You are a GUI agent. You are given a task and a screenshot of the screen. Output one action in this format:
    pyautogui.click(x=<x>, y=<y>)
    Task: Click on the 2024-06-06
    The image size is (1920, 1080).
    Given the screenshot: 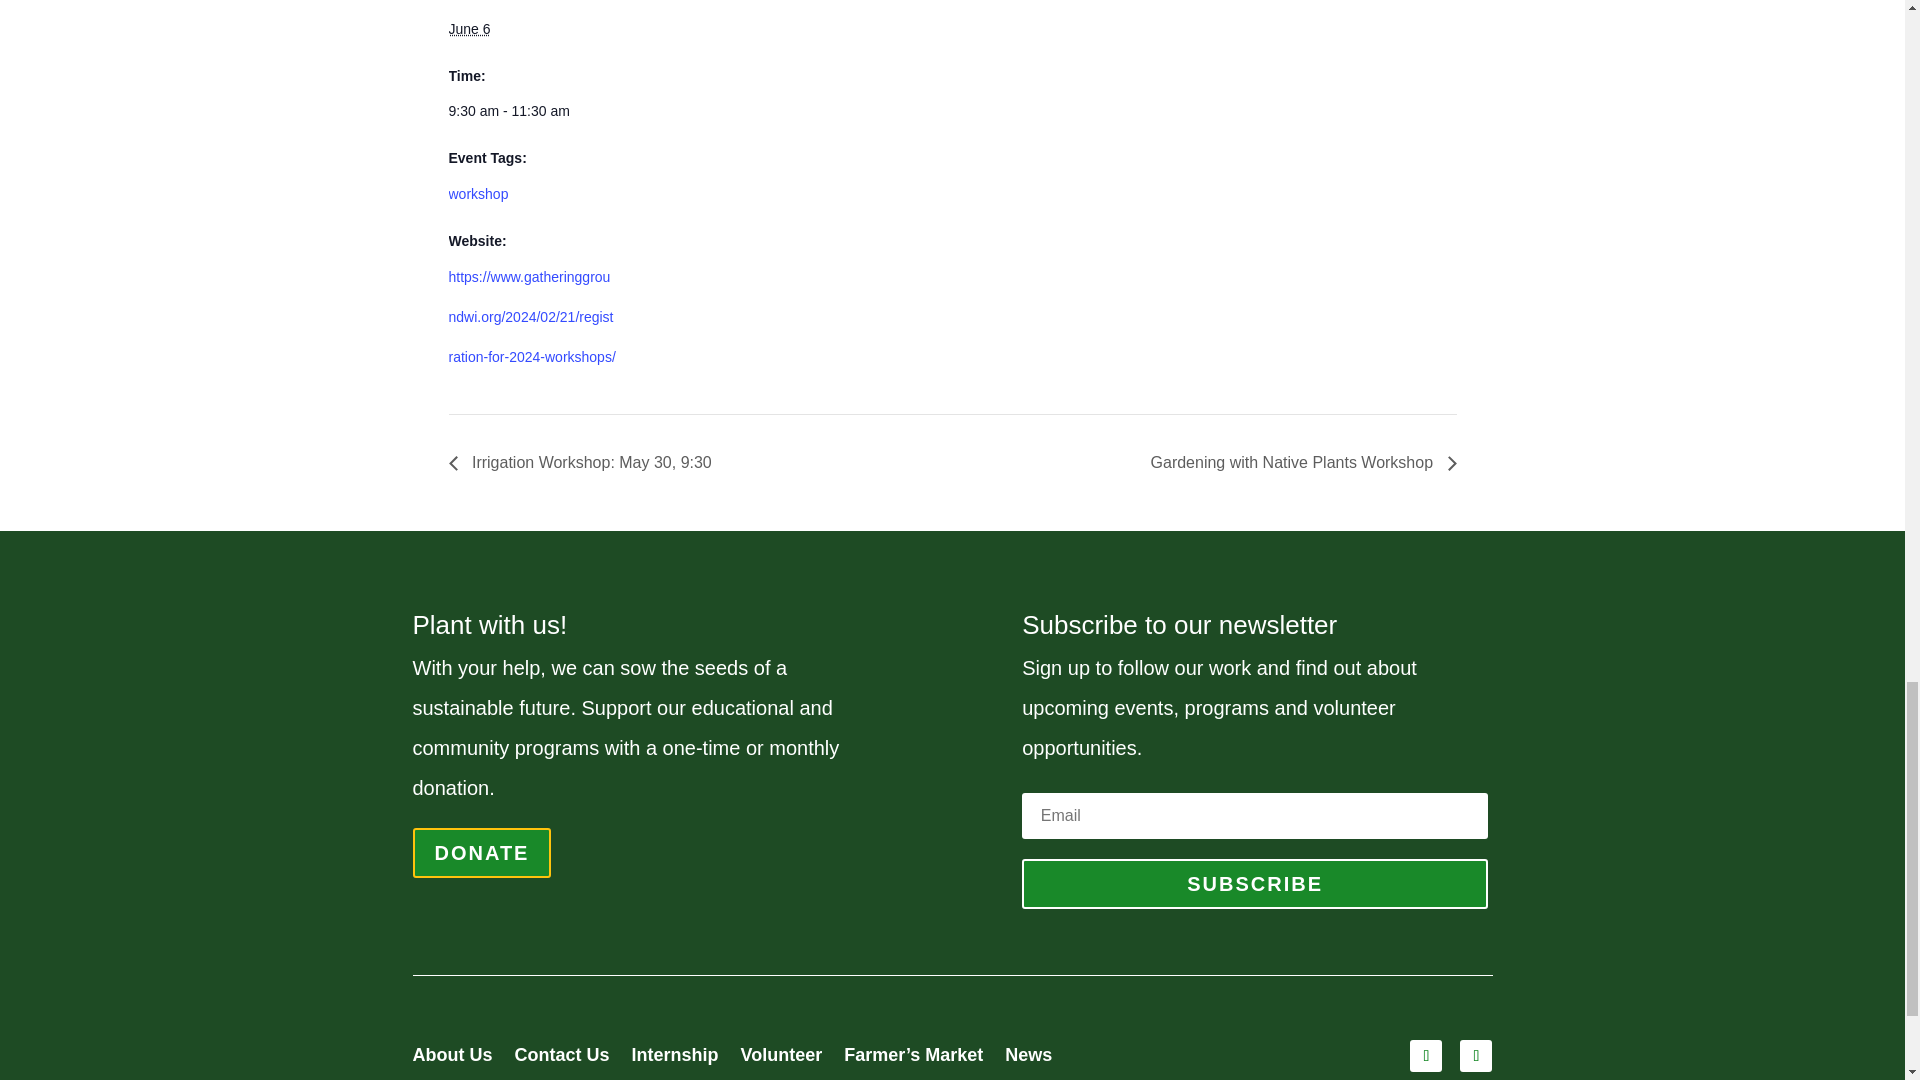 What is the action you would take?
    pyautogui.click(x=468, y=28)
    